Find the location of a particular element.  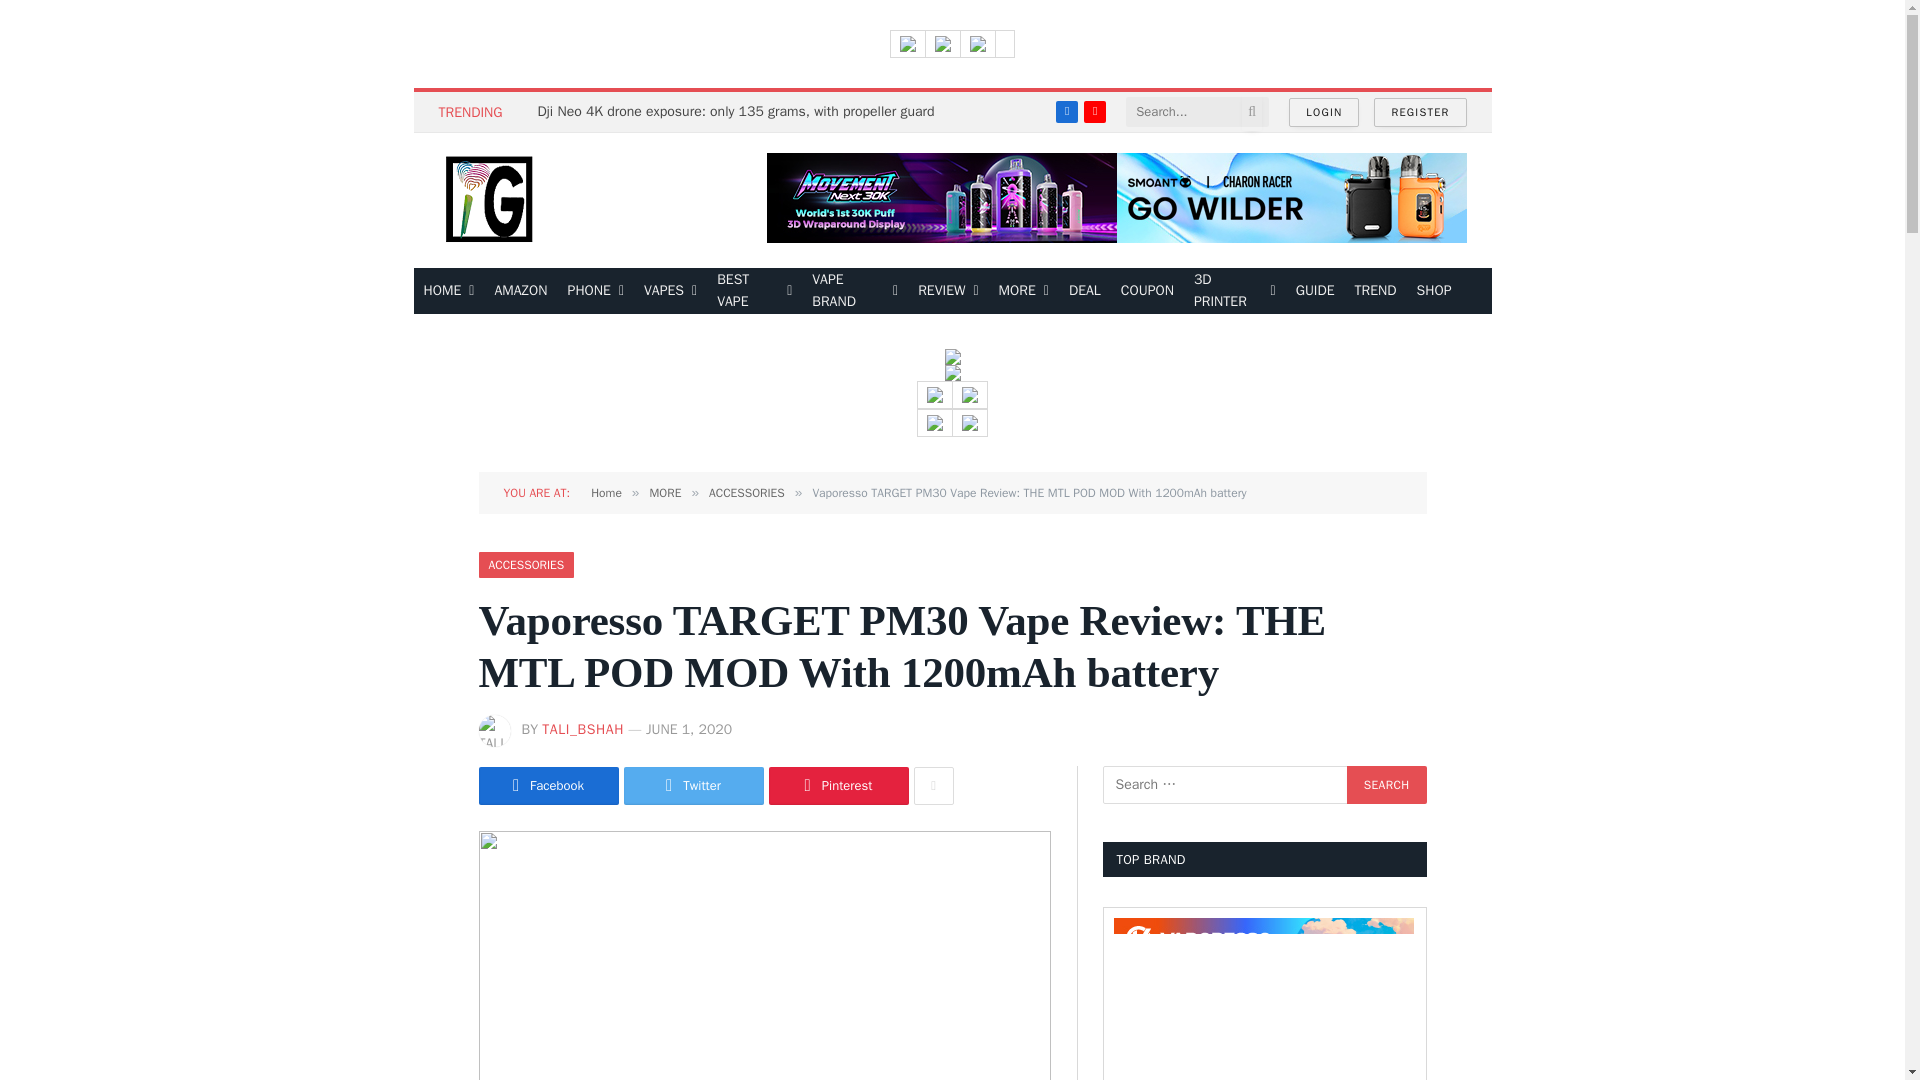

Share on Twitter is located at coordinates (694, 785).